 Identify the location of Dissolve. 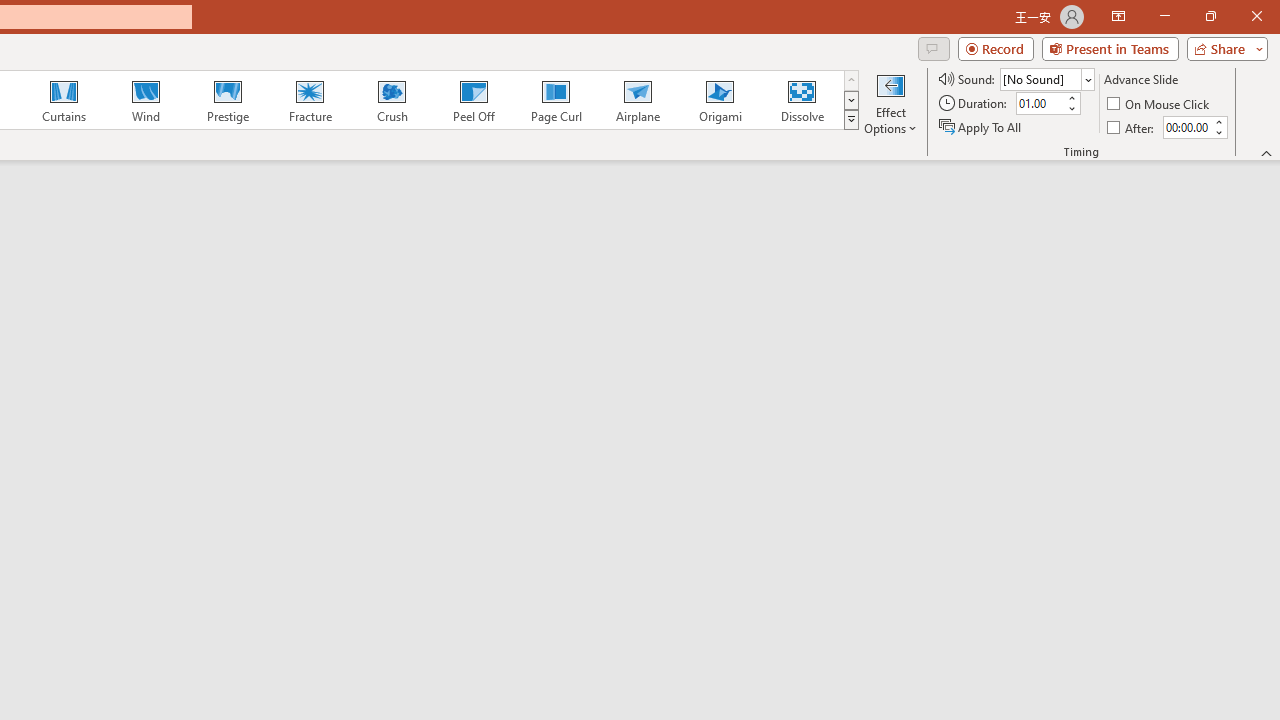
(802, 100).